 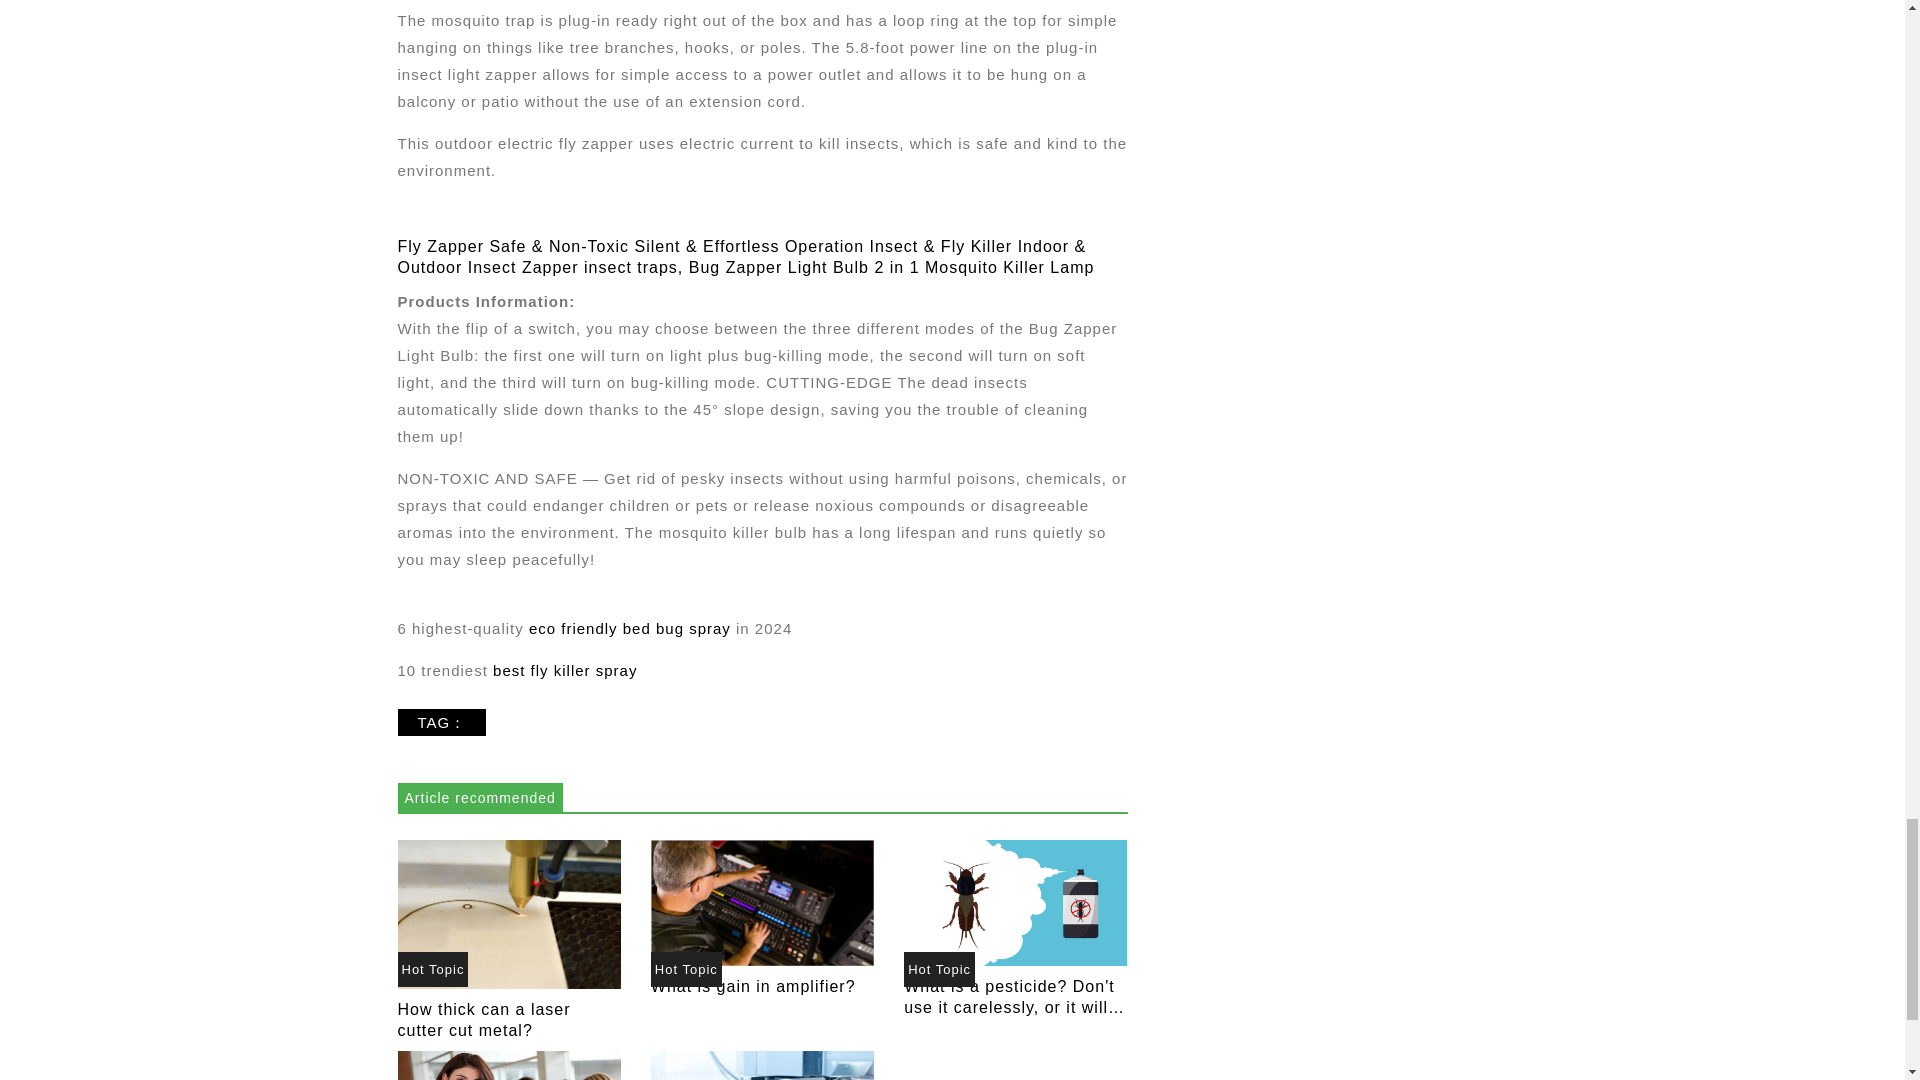 I want to click on What is gain in amplifier?, so click(x=762, y=902).